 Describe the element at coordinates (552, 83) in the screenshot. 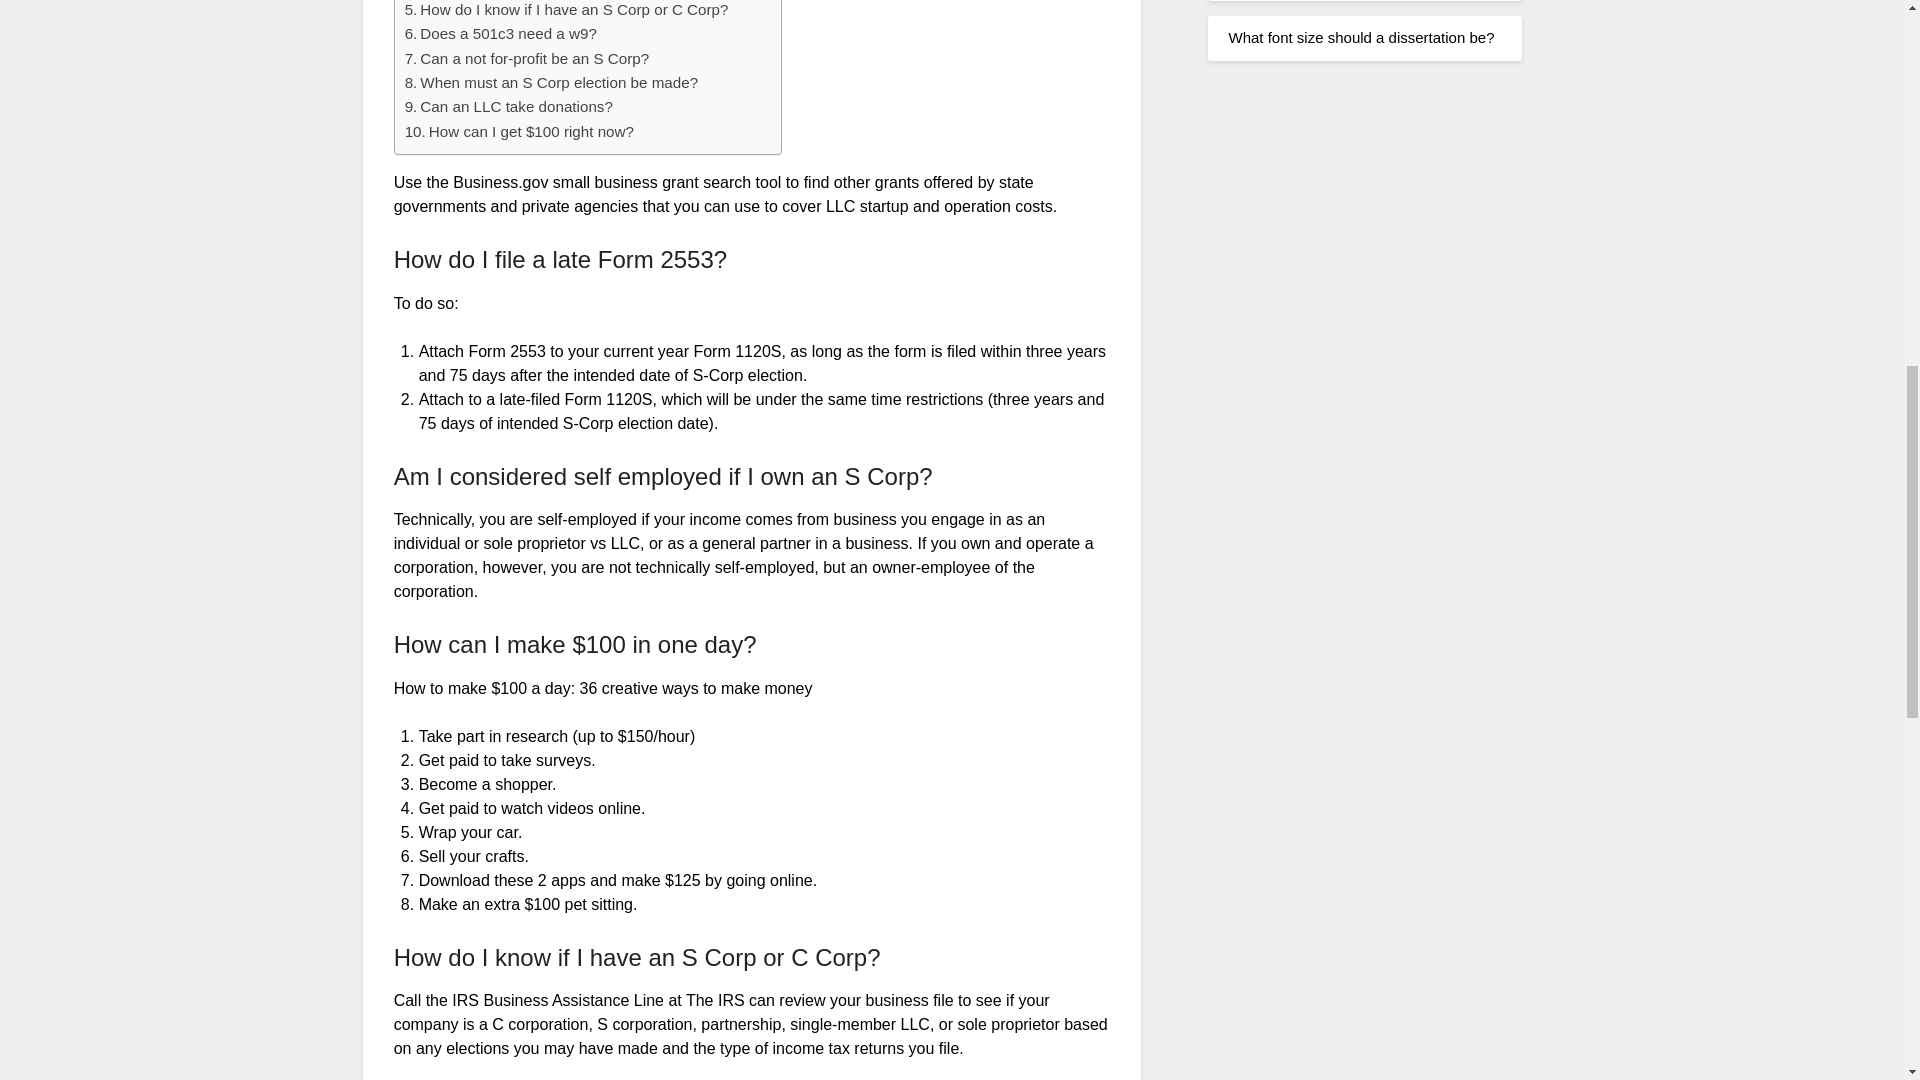

I see `When must an S Corp election be made?` at that location.